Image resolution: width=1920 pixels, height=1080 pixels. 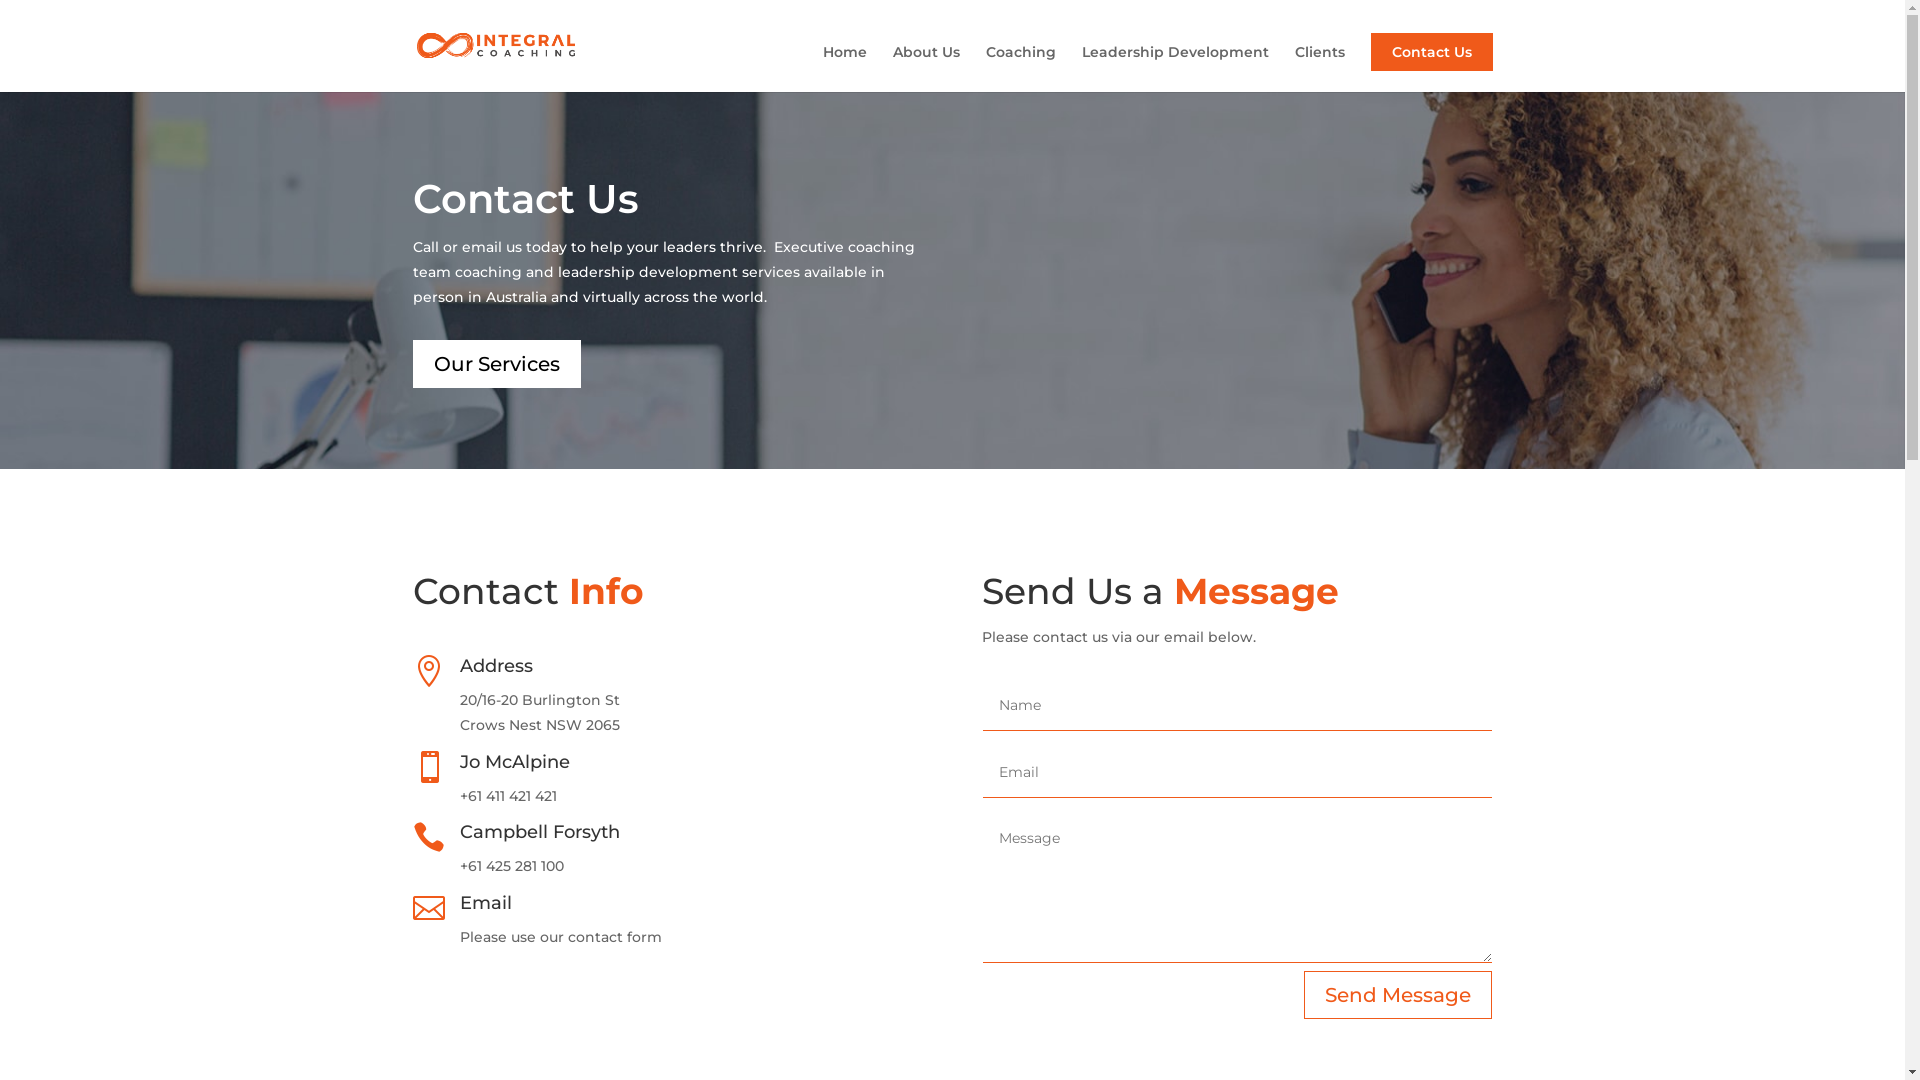 I want to click on Contact Us, so click(x=1431, y=52).